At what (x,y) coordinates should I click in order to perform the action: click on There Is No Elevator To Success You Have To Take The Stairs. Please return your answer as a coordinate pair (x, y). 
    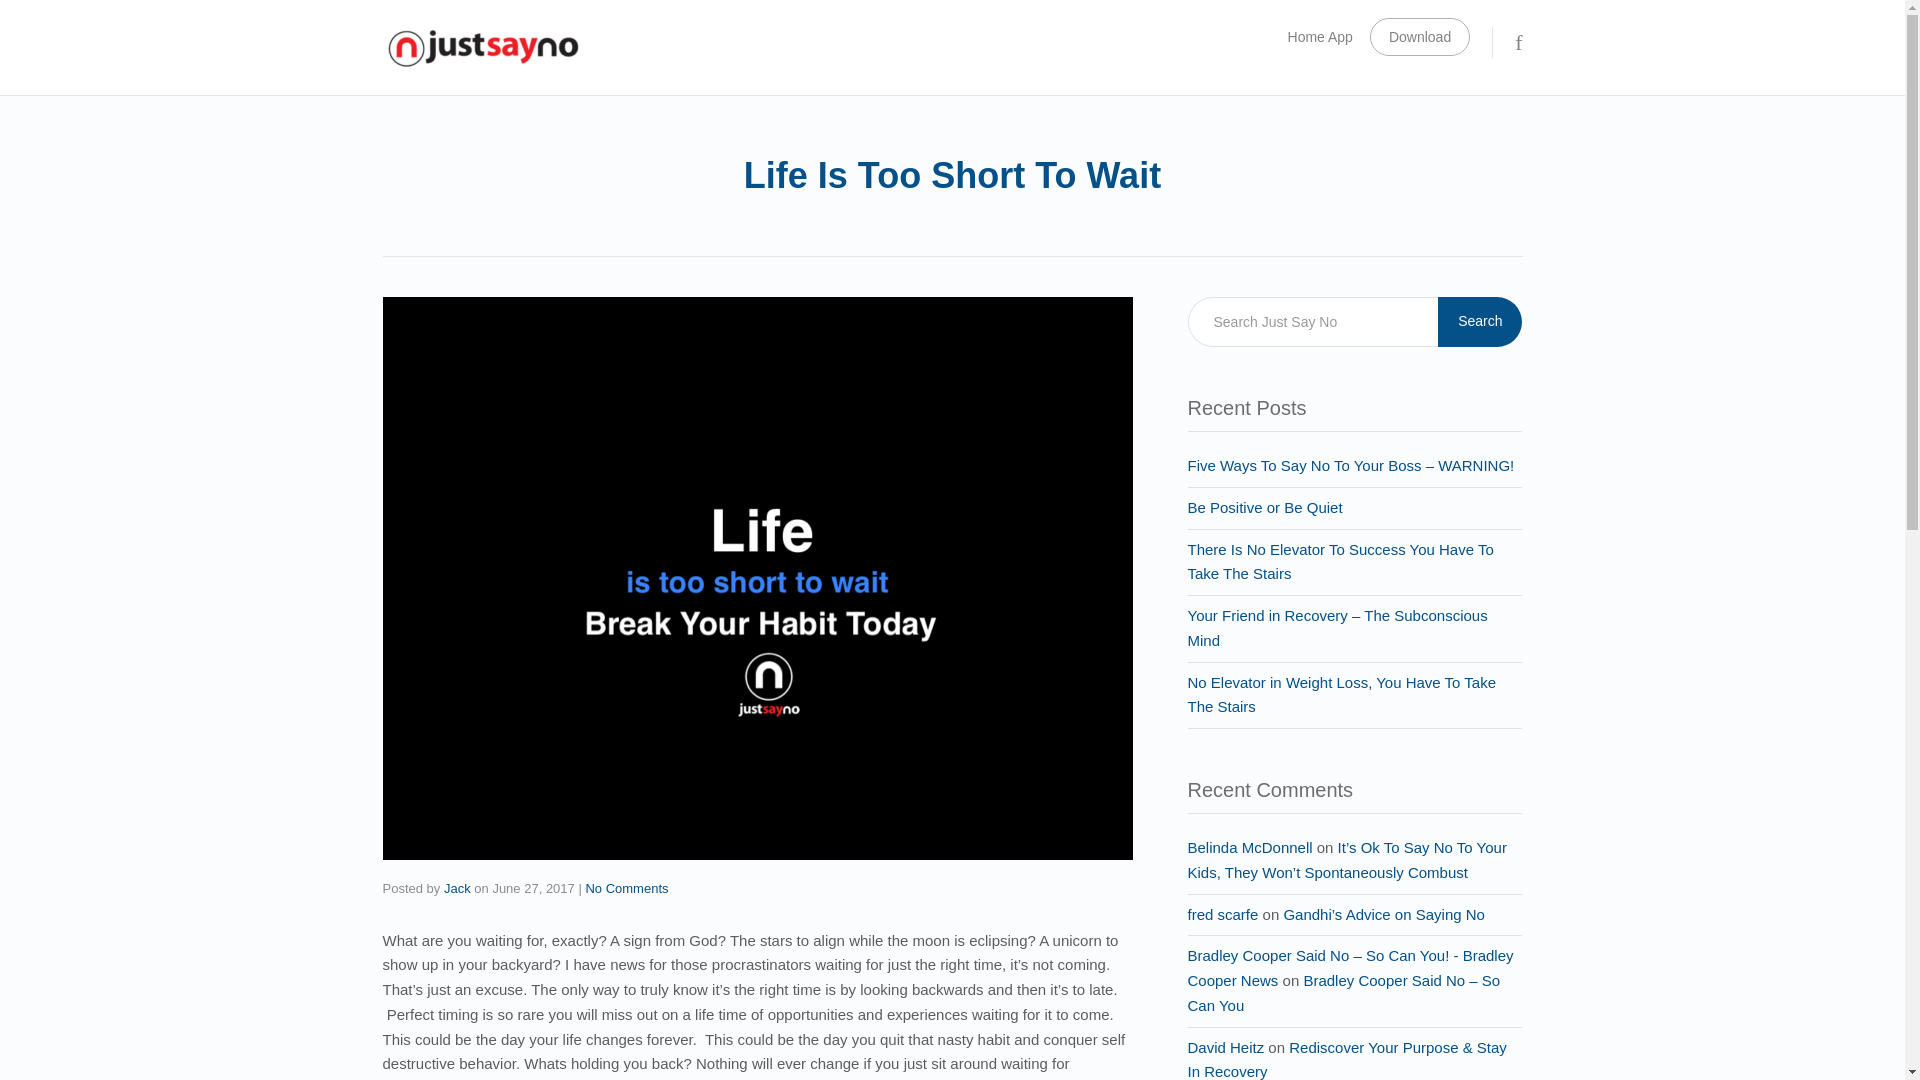
    Looking at the image, I should click on (1340, 561).